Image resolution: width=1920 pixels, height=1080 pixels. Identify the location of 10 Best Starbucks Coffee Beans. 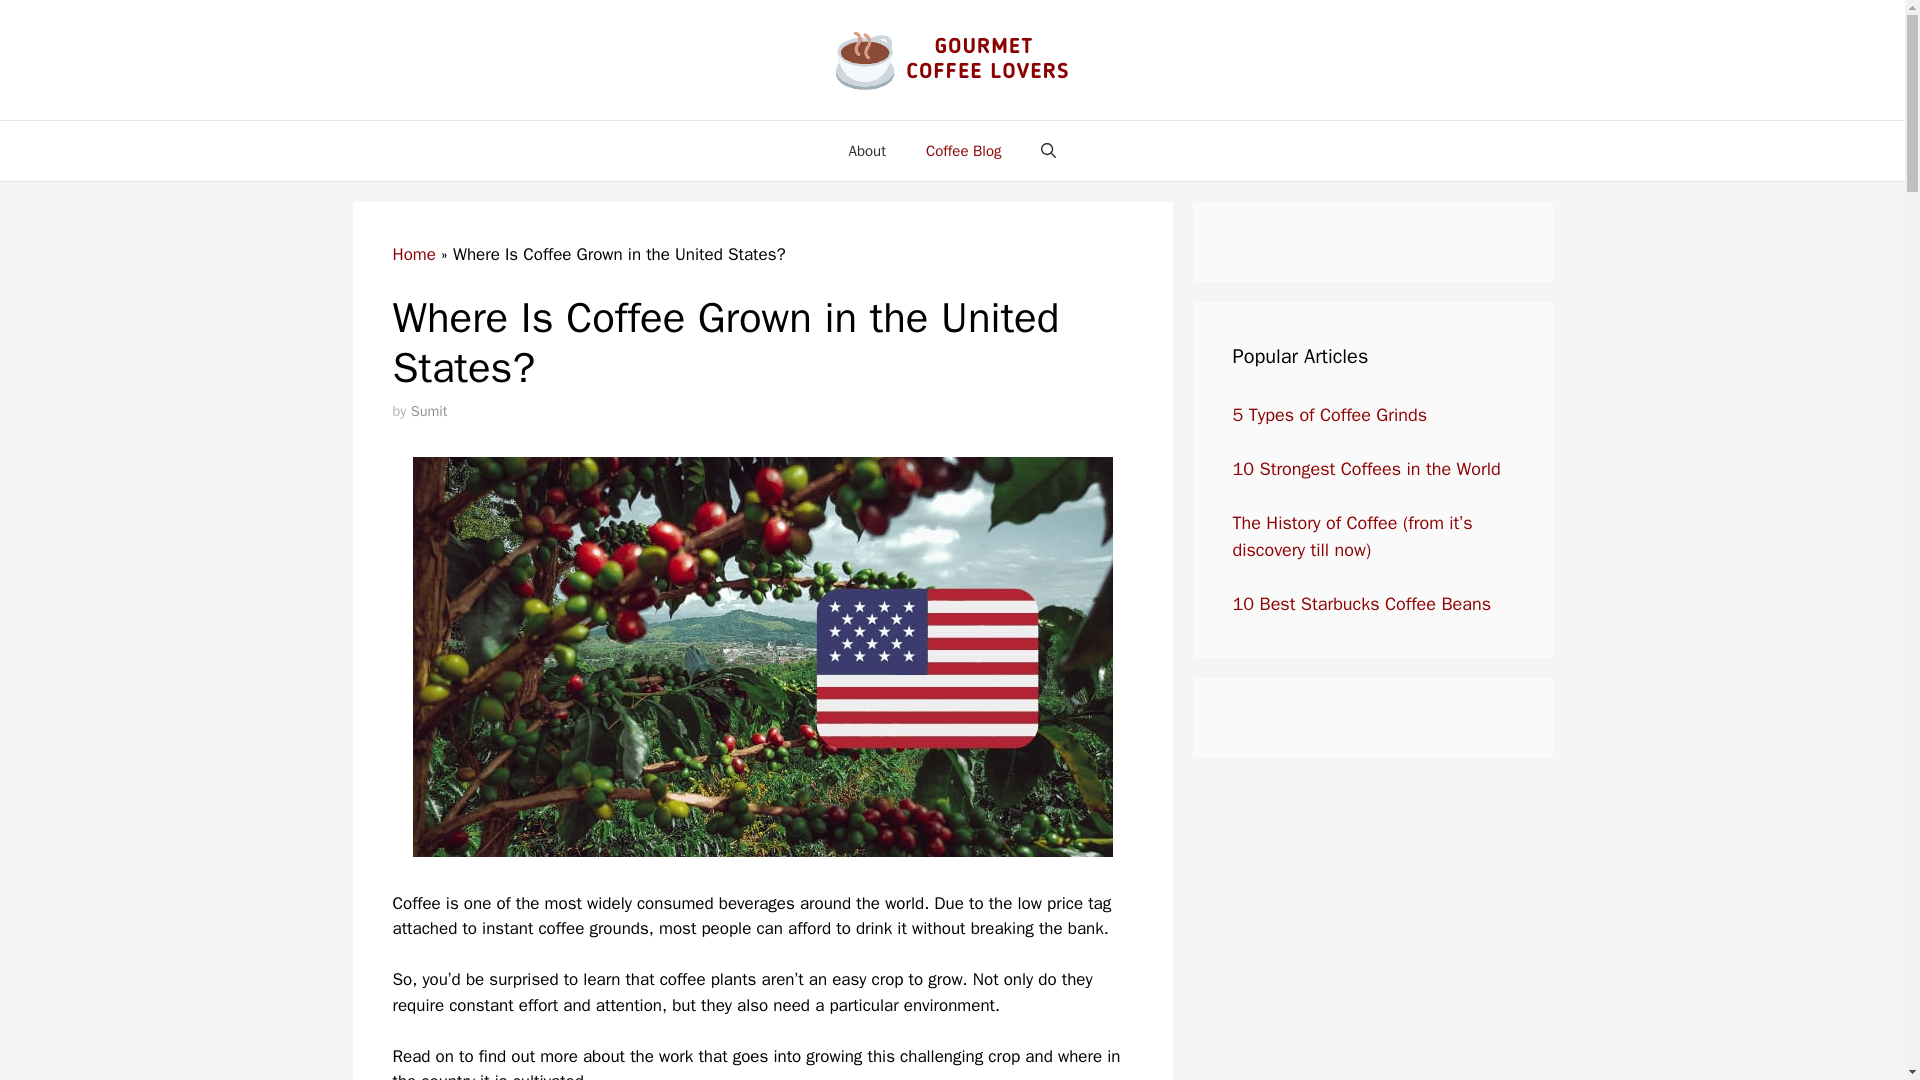
(1362, 603).